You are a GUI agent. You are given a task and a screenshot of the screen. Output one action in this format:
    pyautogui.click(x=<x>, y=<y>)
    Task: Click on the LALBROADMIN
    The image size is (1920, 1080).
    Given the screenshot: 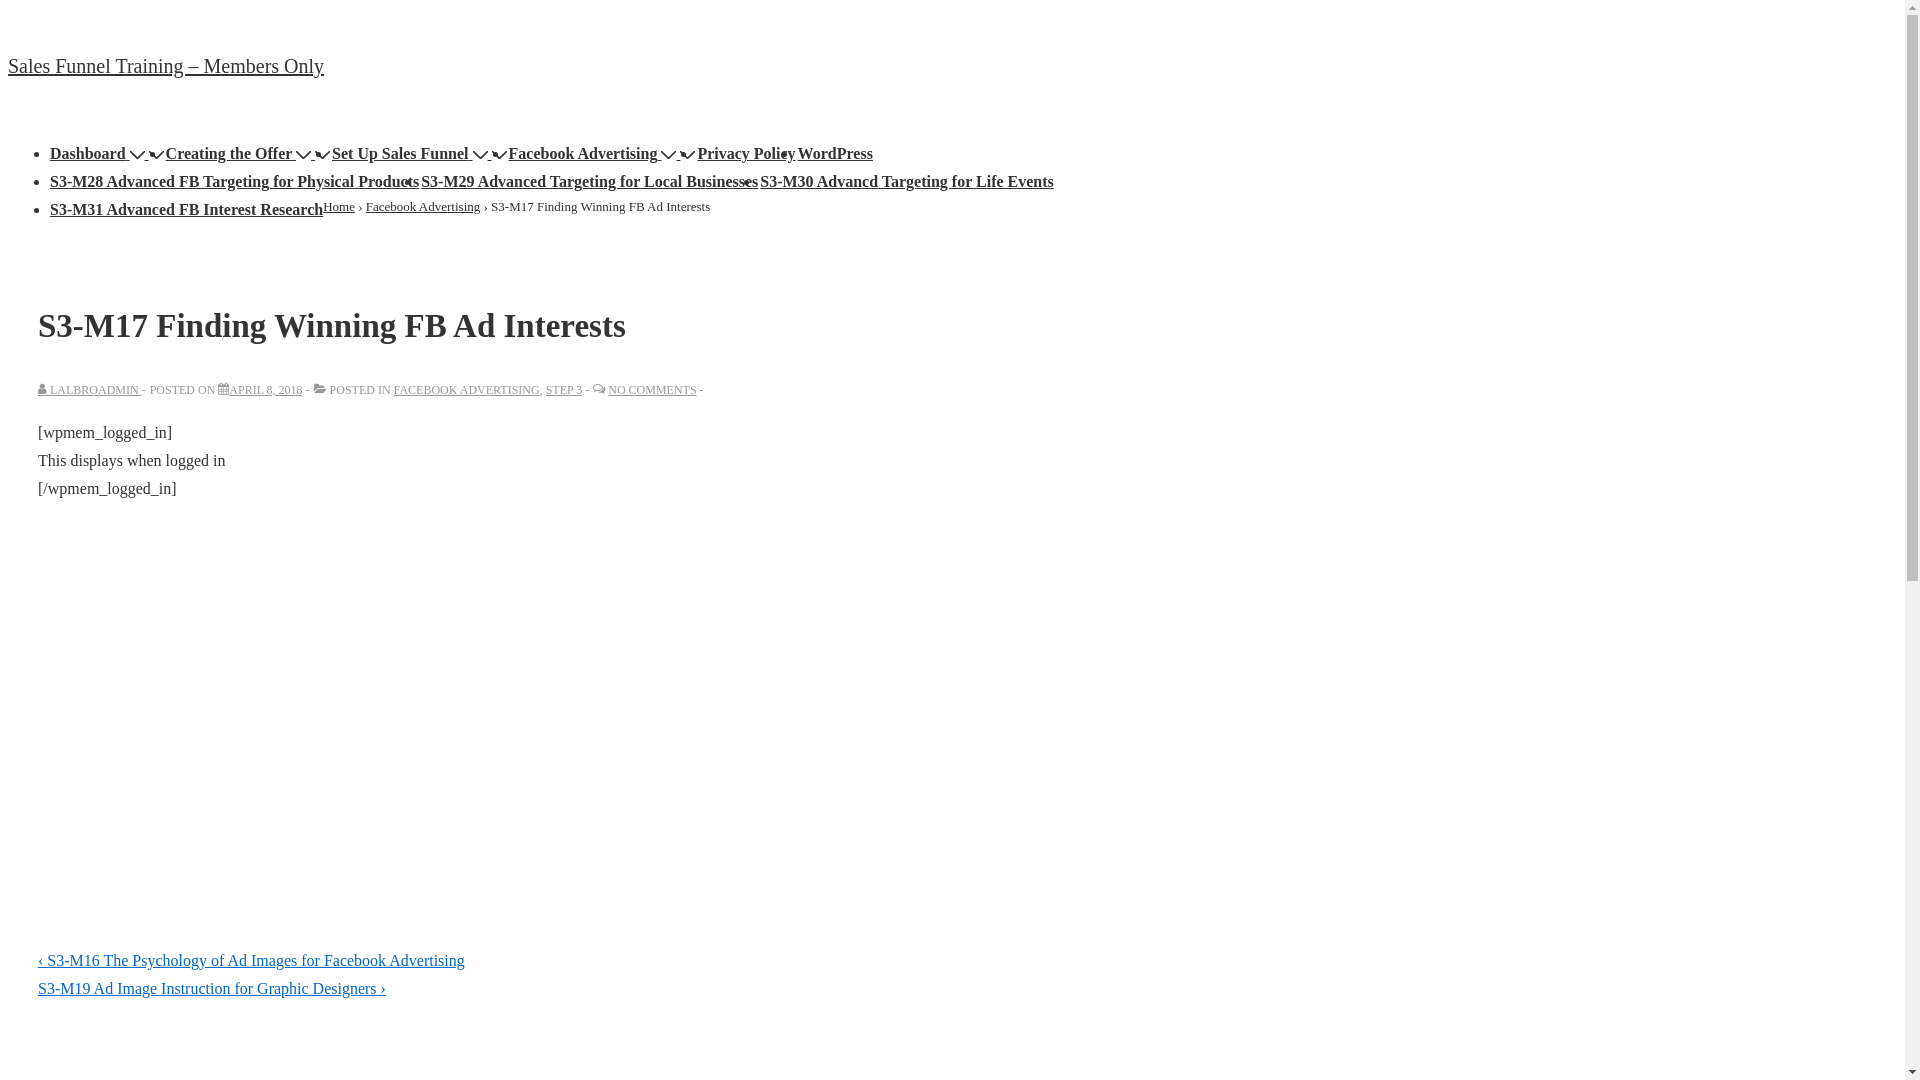 What is the action you would take?
    pyautogui.click(x=90, y=390)
    